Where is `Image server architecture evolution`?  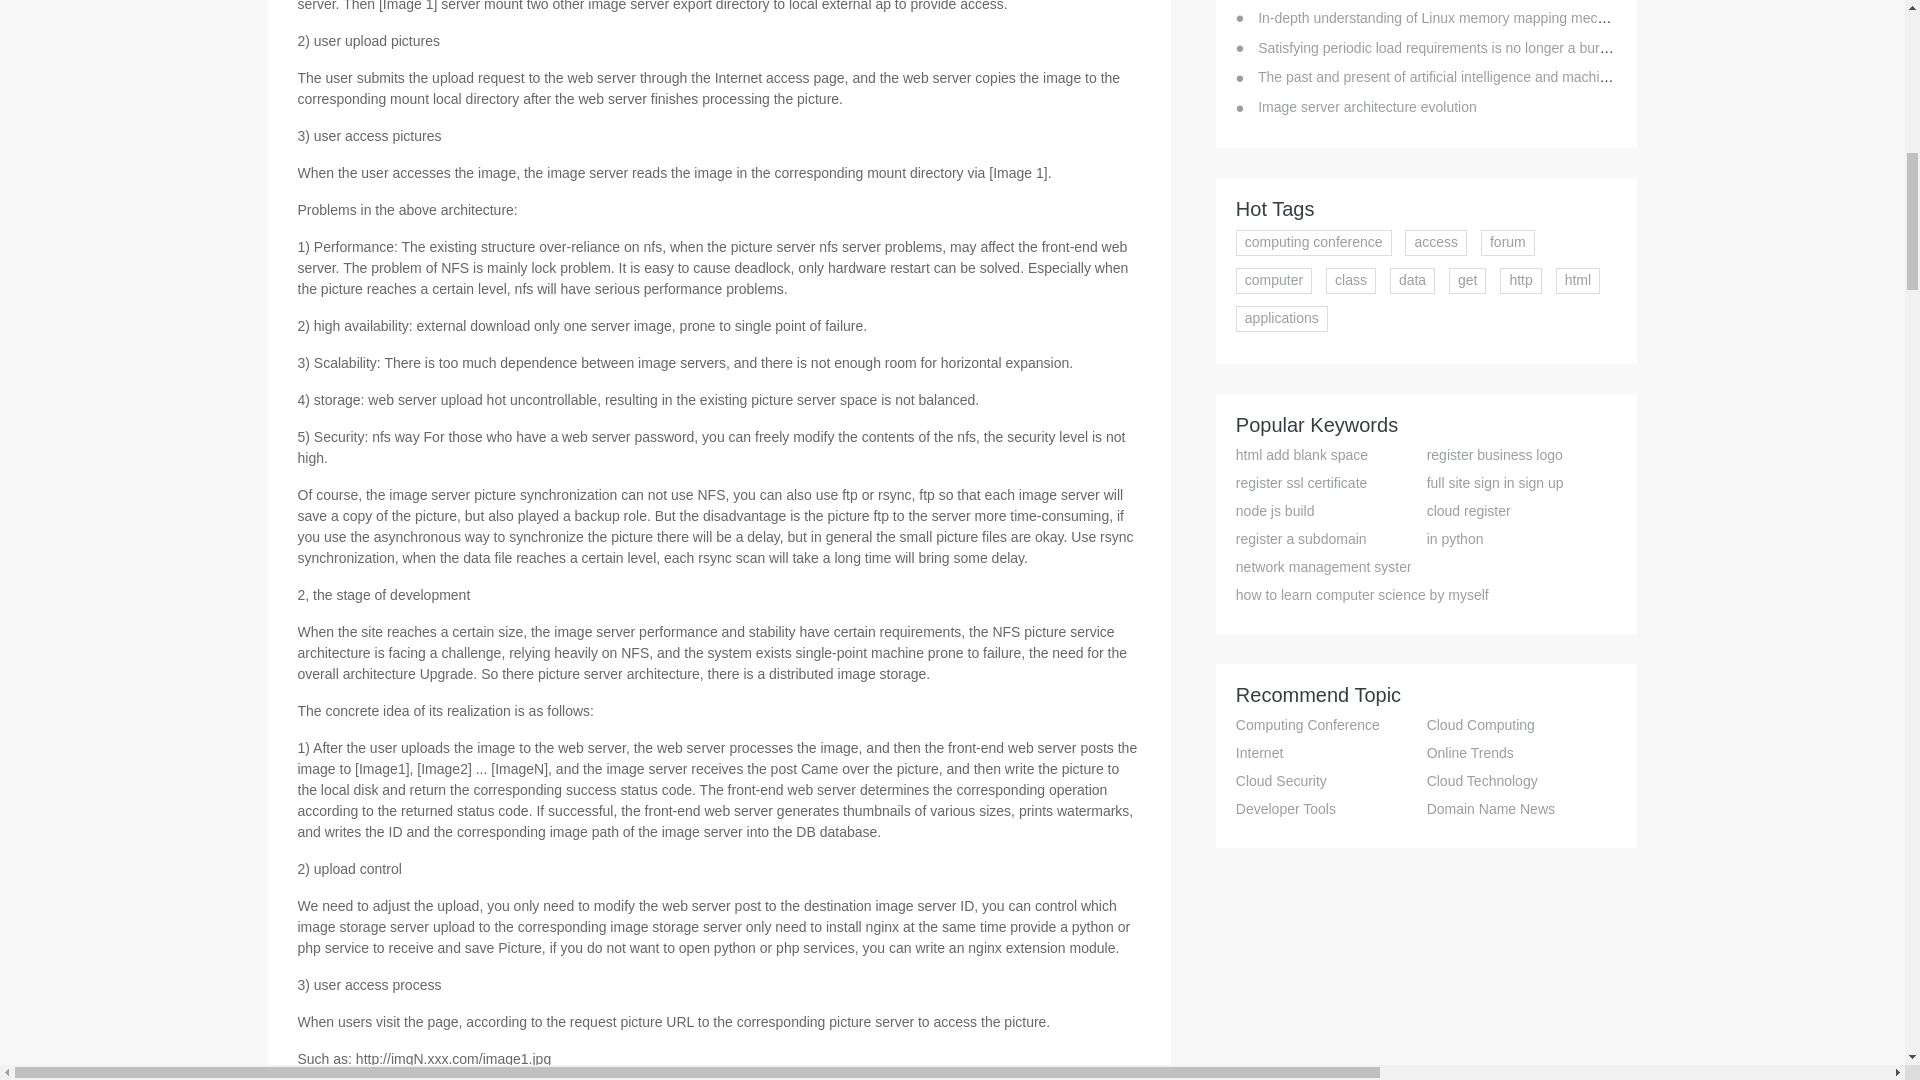 Image server architecture evolution is located at coordinates (1366, 106).